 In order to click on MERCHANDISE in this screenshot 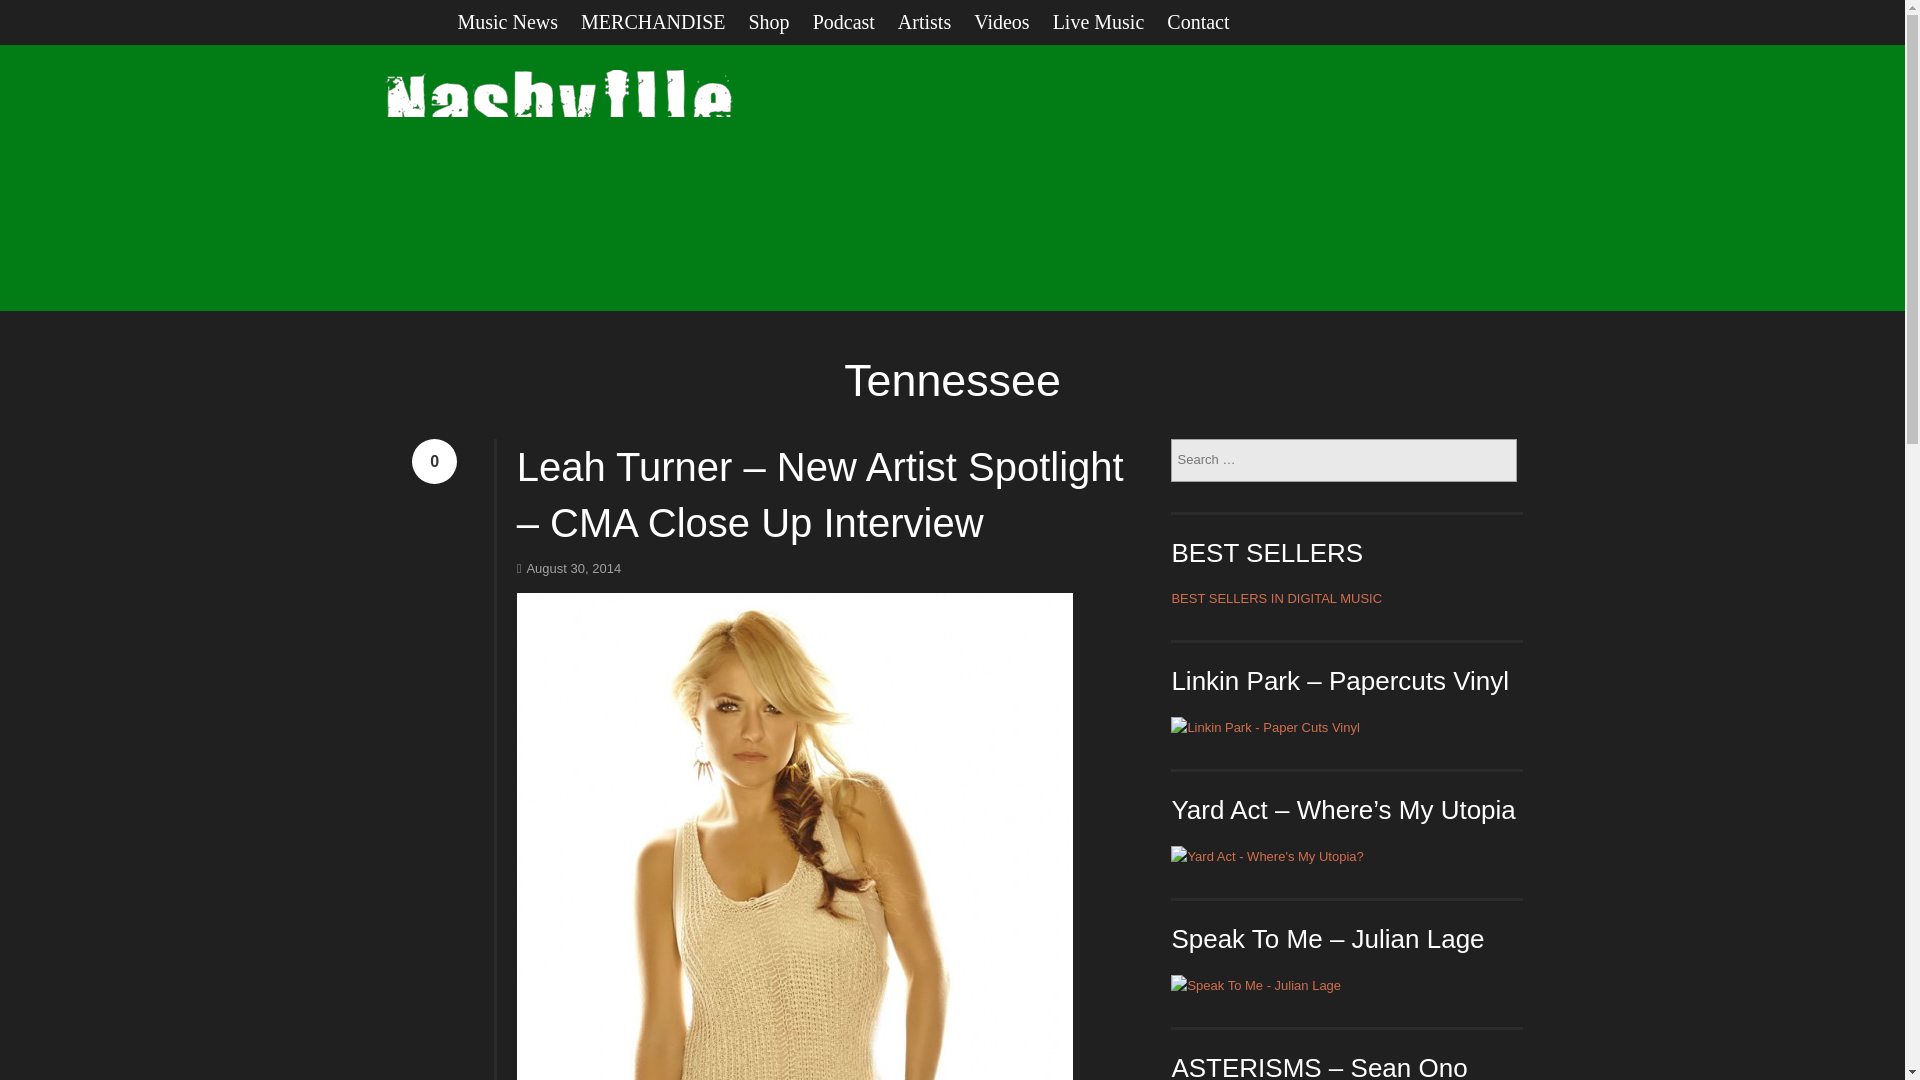, I will do `click(664, 22)`.